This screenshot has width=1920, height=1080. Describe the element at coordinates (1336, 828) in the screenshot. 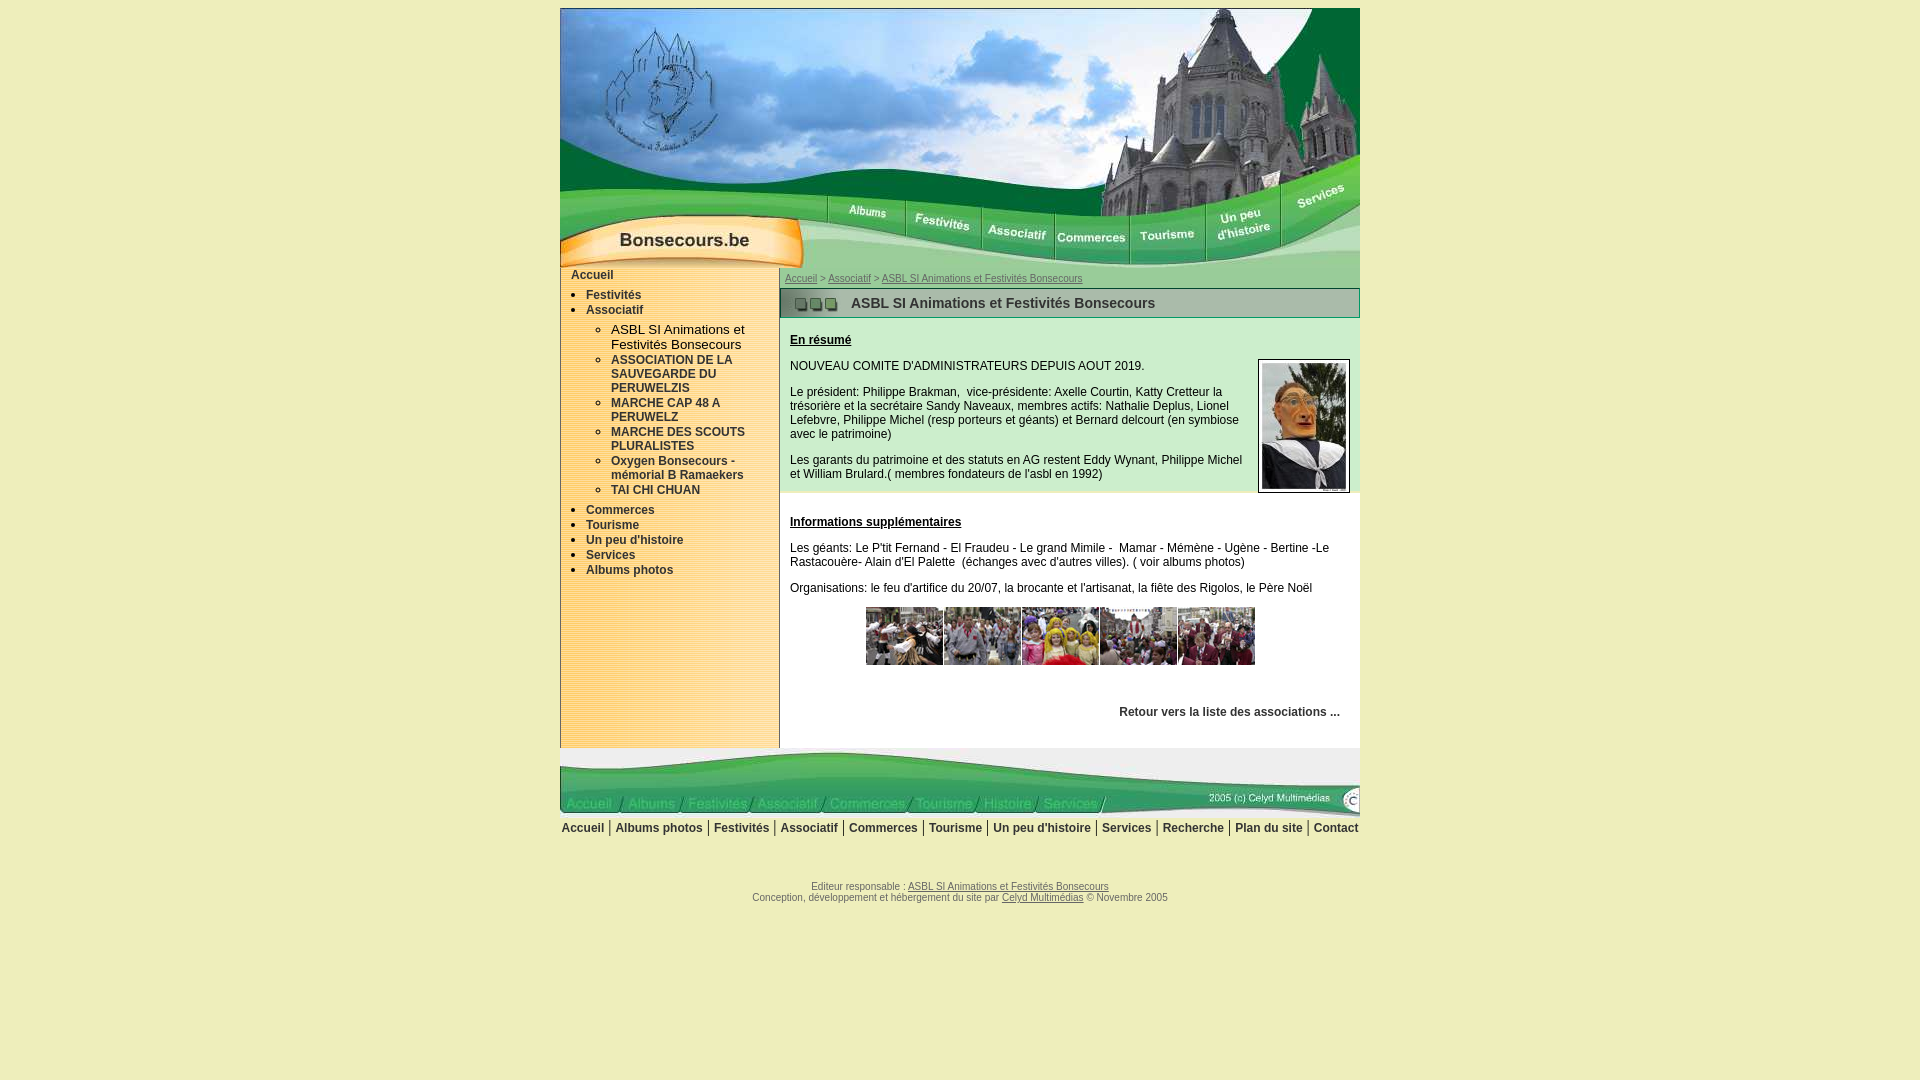

I see `Contact` at that location.